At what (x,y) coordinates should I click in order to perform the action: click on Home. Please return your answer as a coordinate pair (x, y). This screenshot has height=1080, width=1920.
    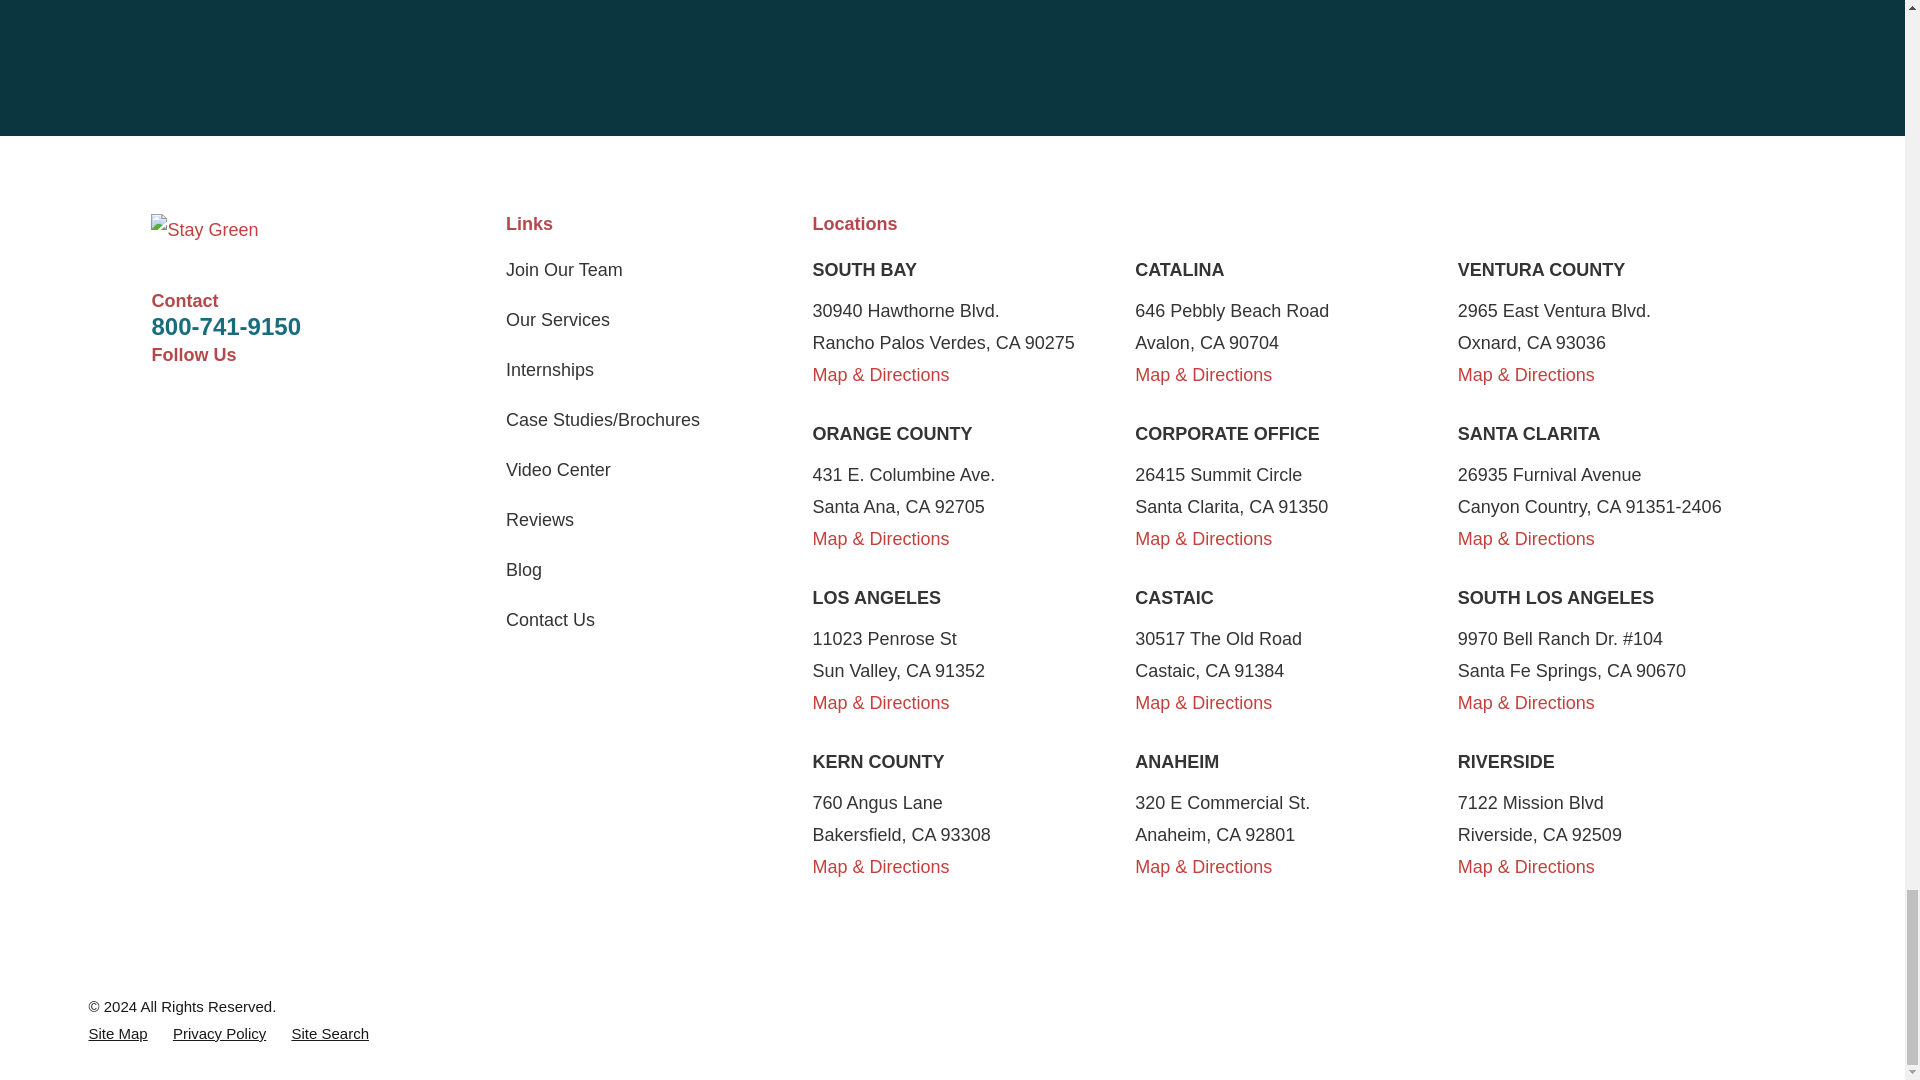
    Looking at the image, I should click on (268, 230).